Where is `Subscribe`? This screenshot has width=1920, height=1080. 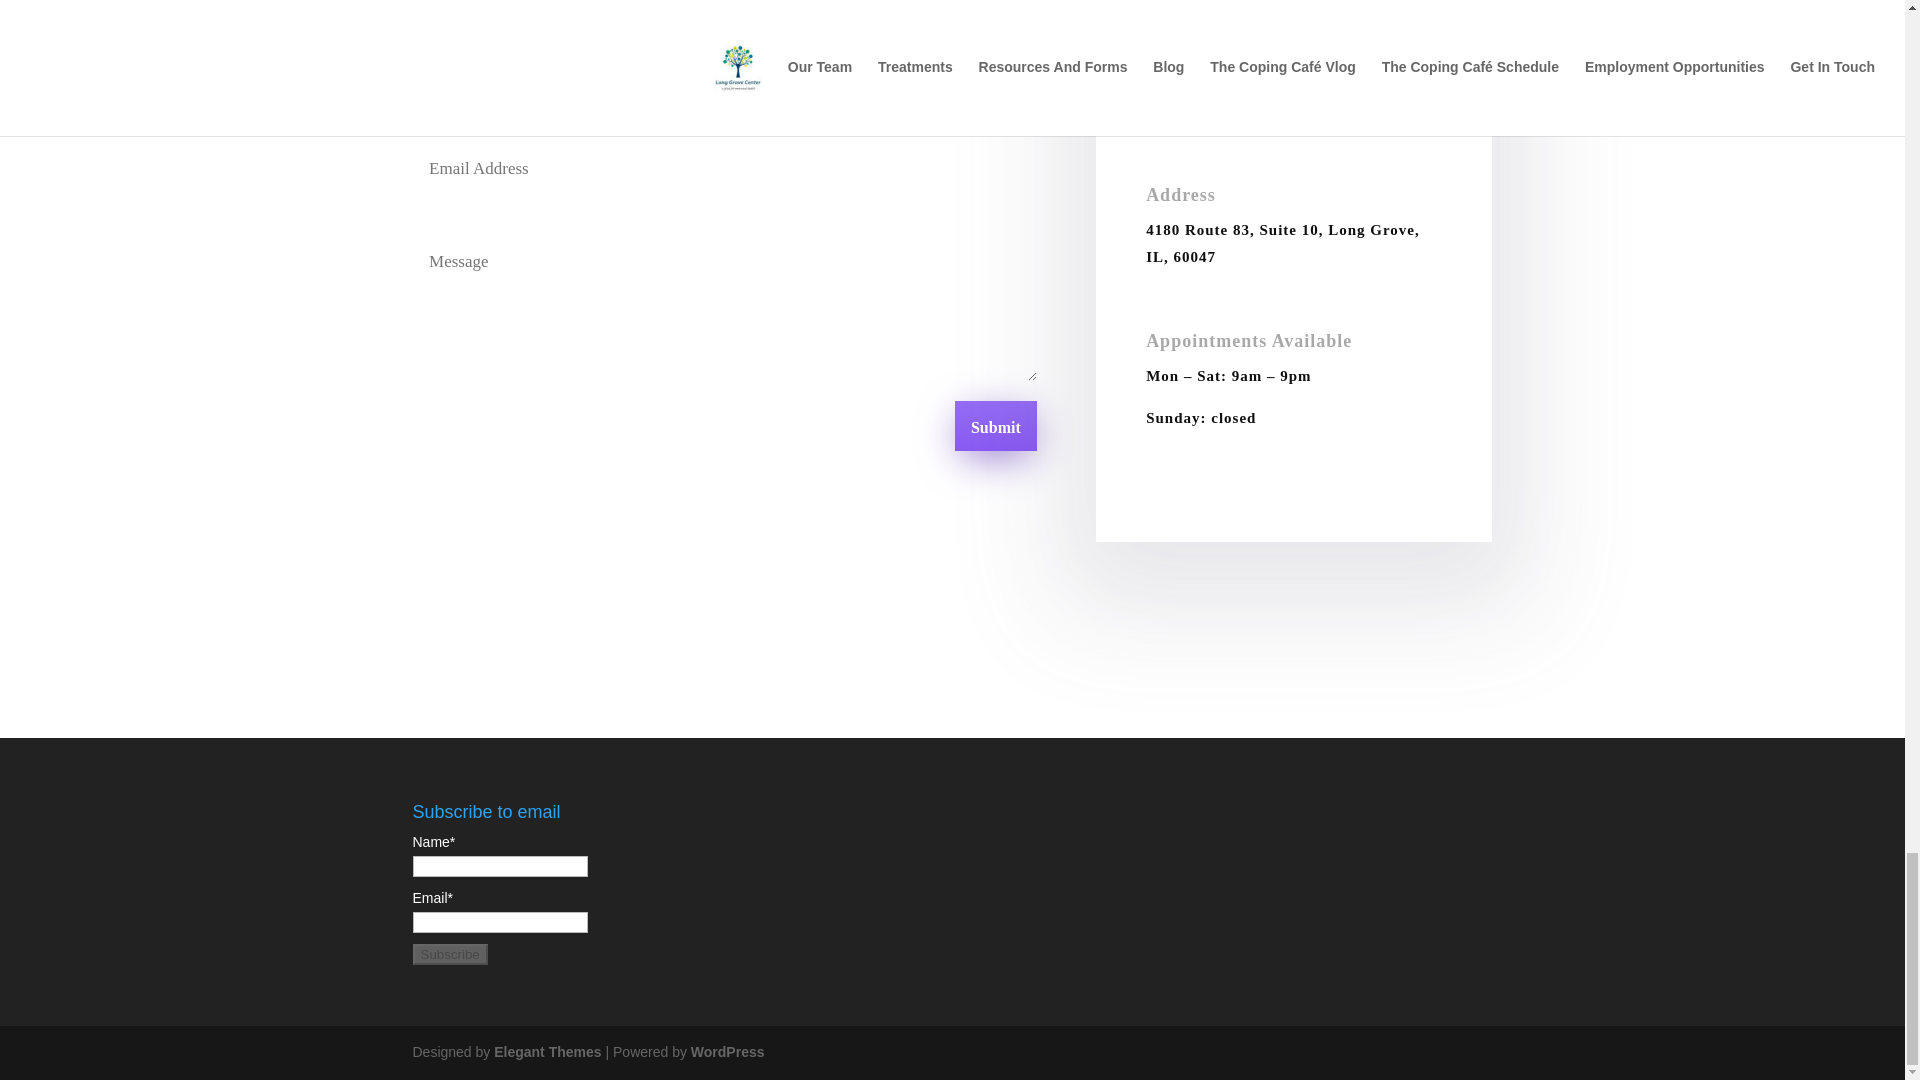 Subscribe is located at coordinates (450, 954).